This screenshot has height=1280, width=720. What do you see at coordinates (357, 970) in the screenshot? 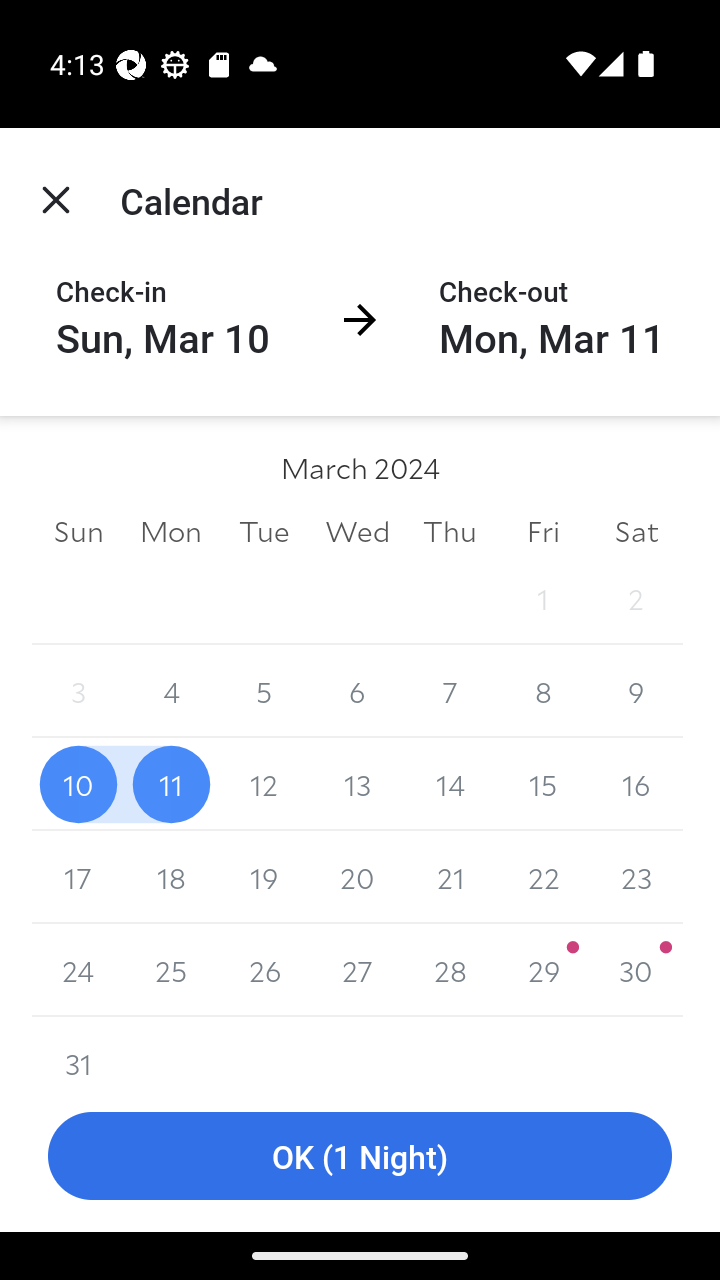
I see `27 27 March 2024` at bounding box center [357, 970].